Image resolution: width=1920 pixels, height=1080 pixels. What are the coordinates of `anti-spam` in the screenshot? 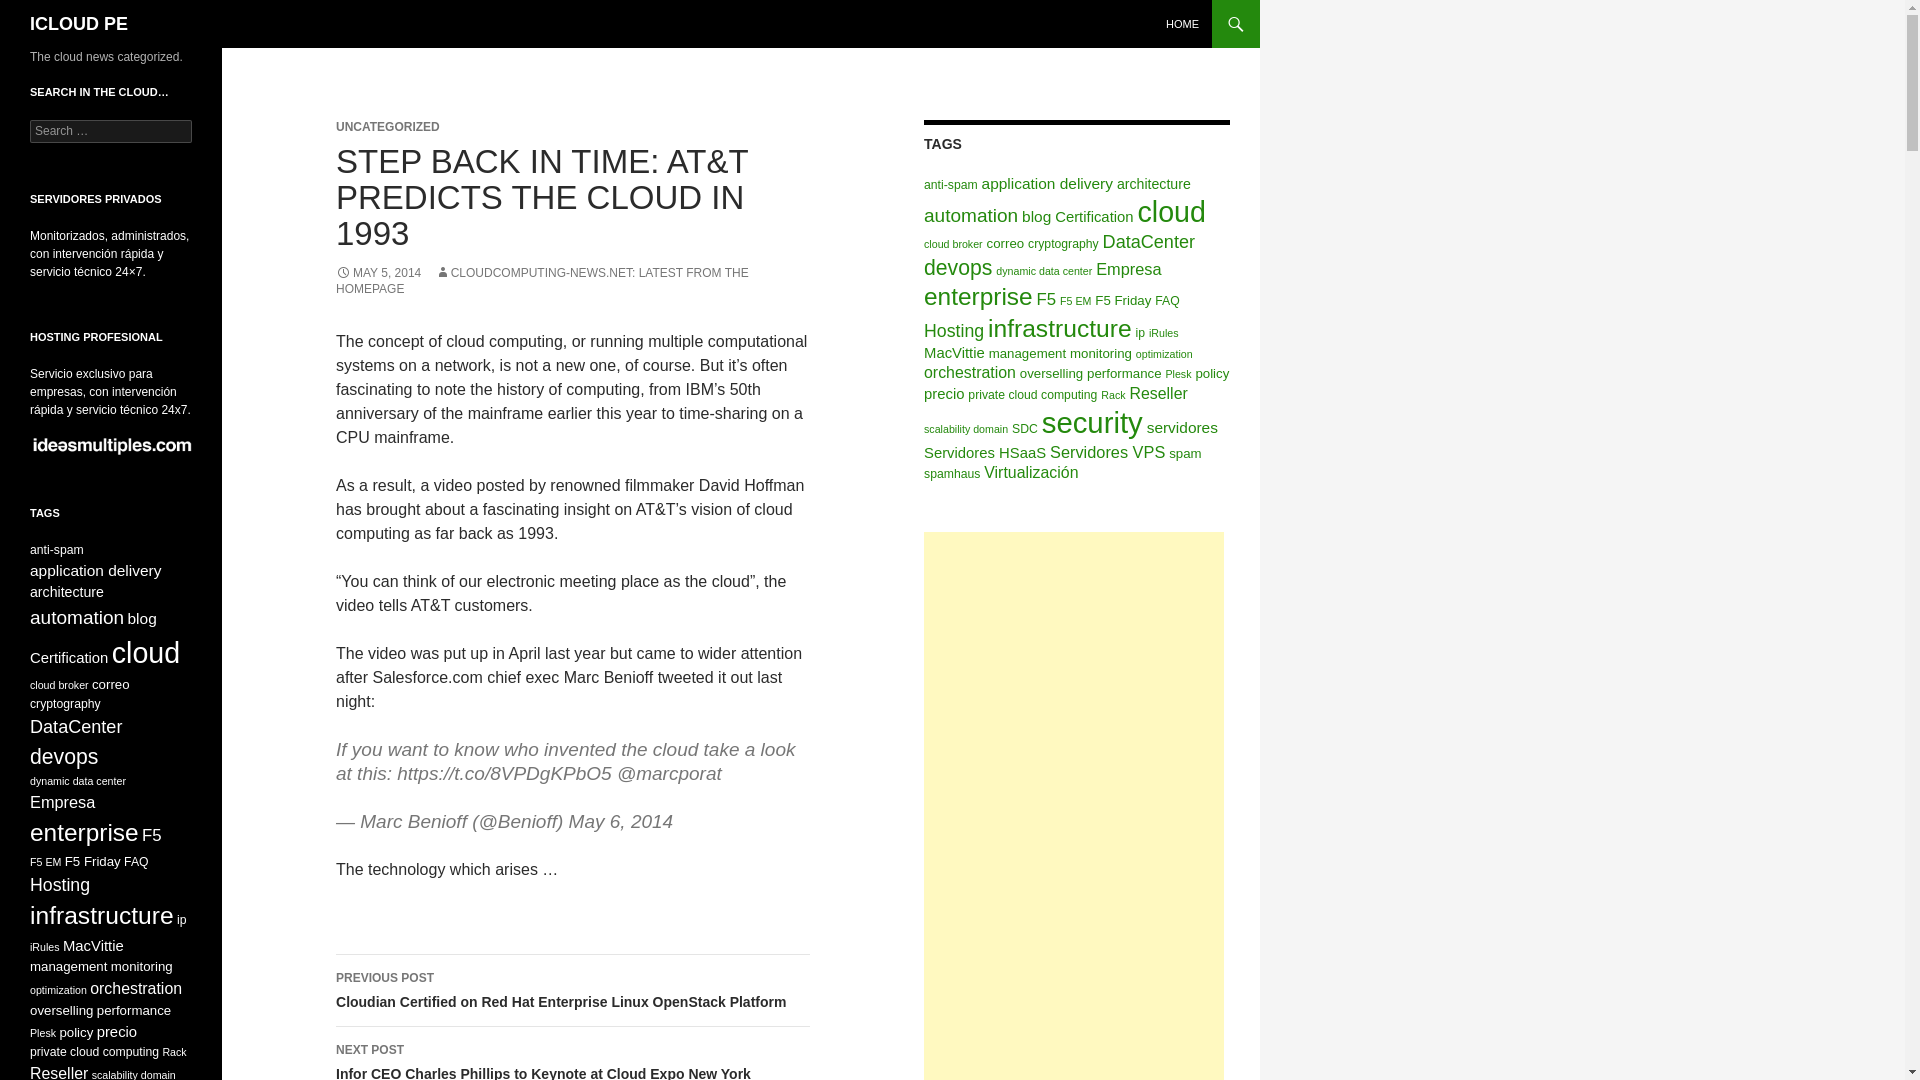 It's located at (950, 185).